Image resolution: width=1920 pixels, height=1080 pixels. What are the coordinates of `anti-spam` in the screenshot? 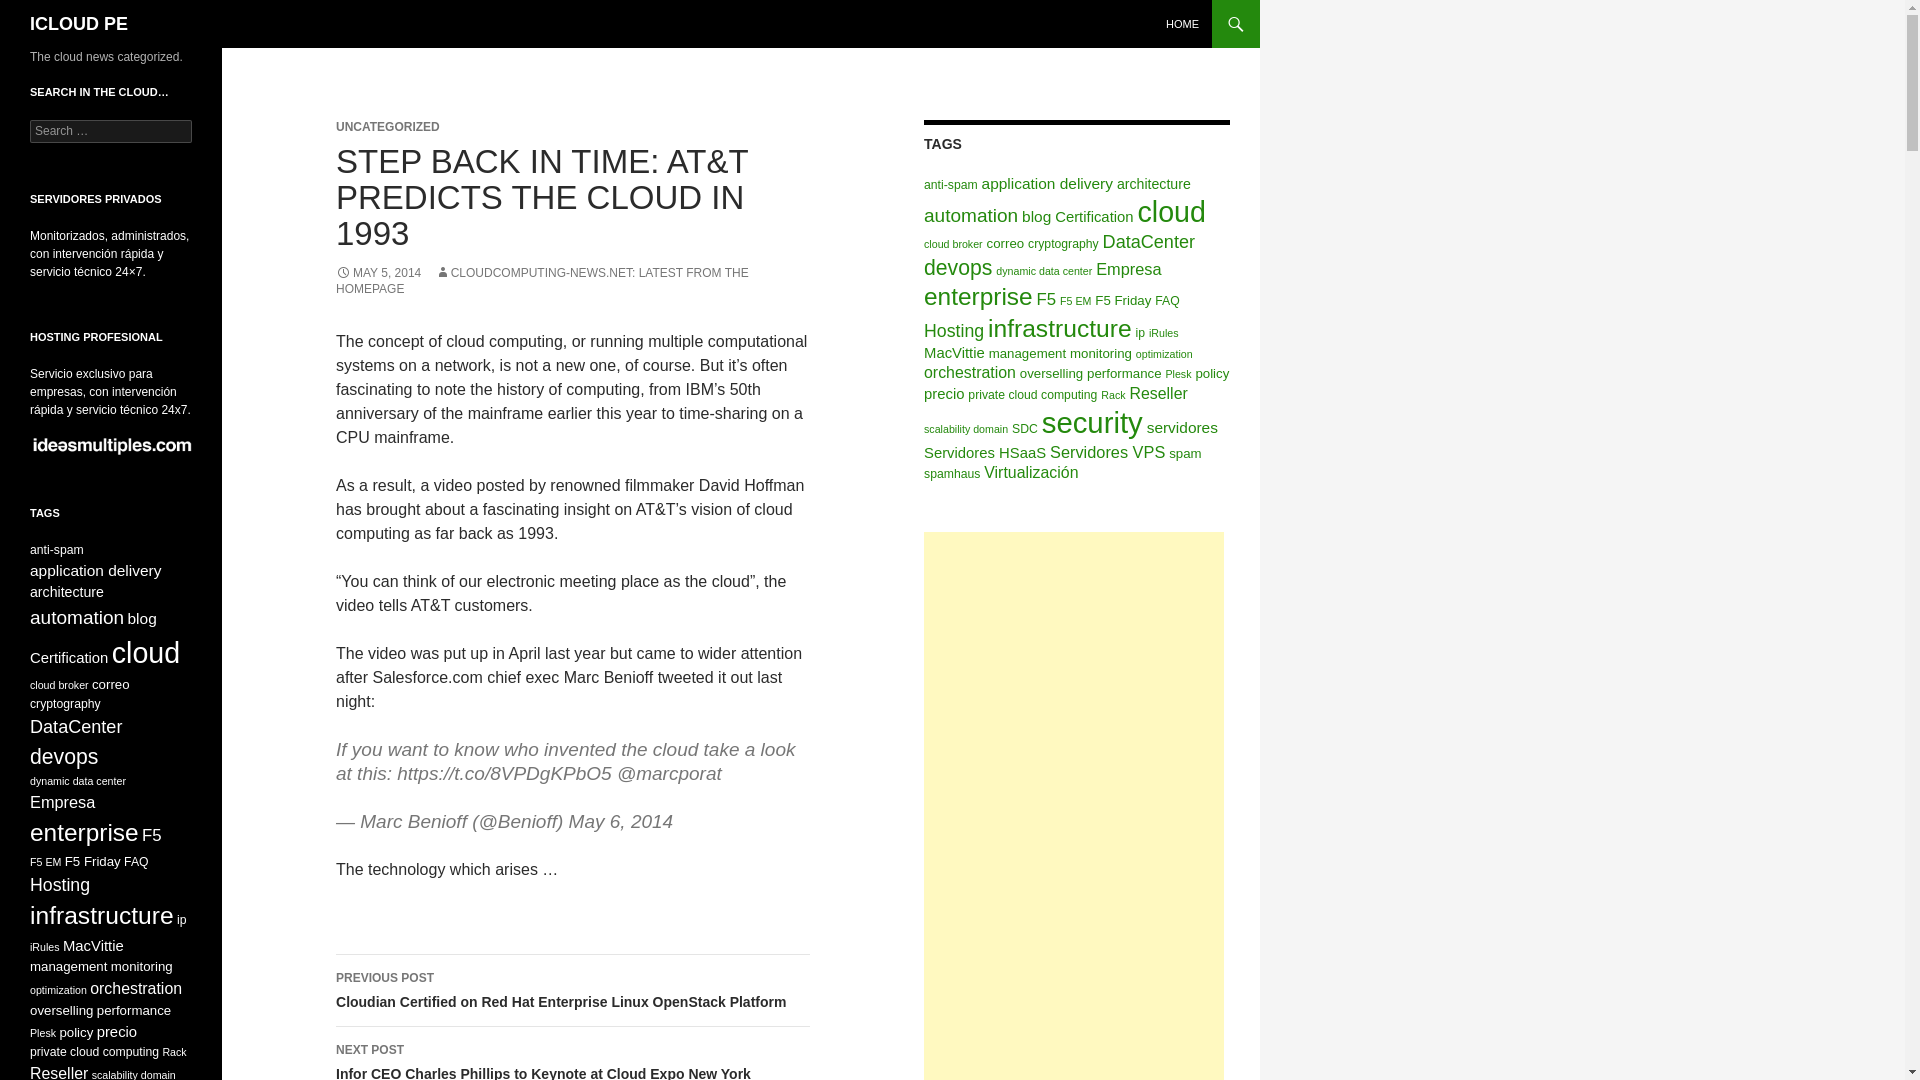 It's located at (950, 185).